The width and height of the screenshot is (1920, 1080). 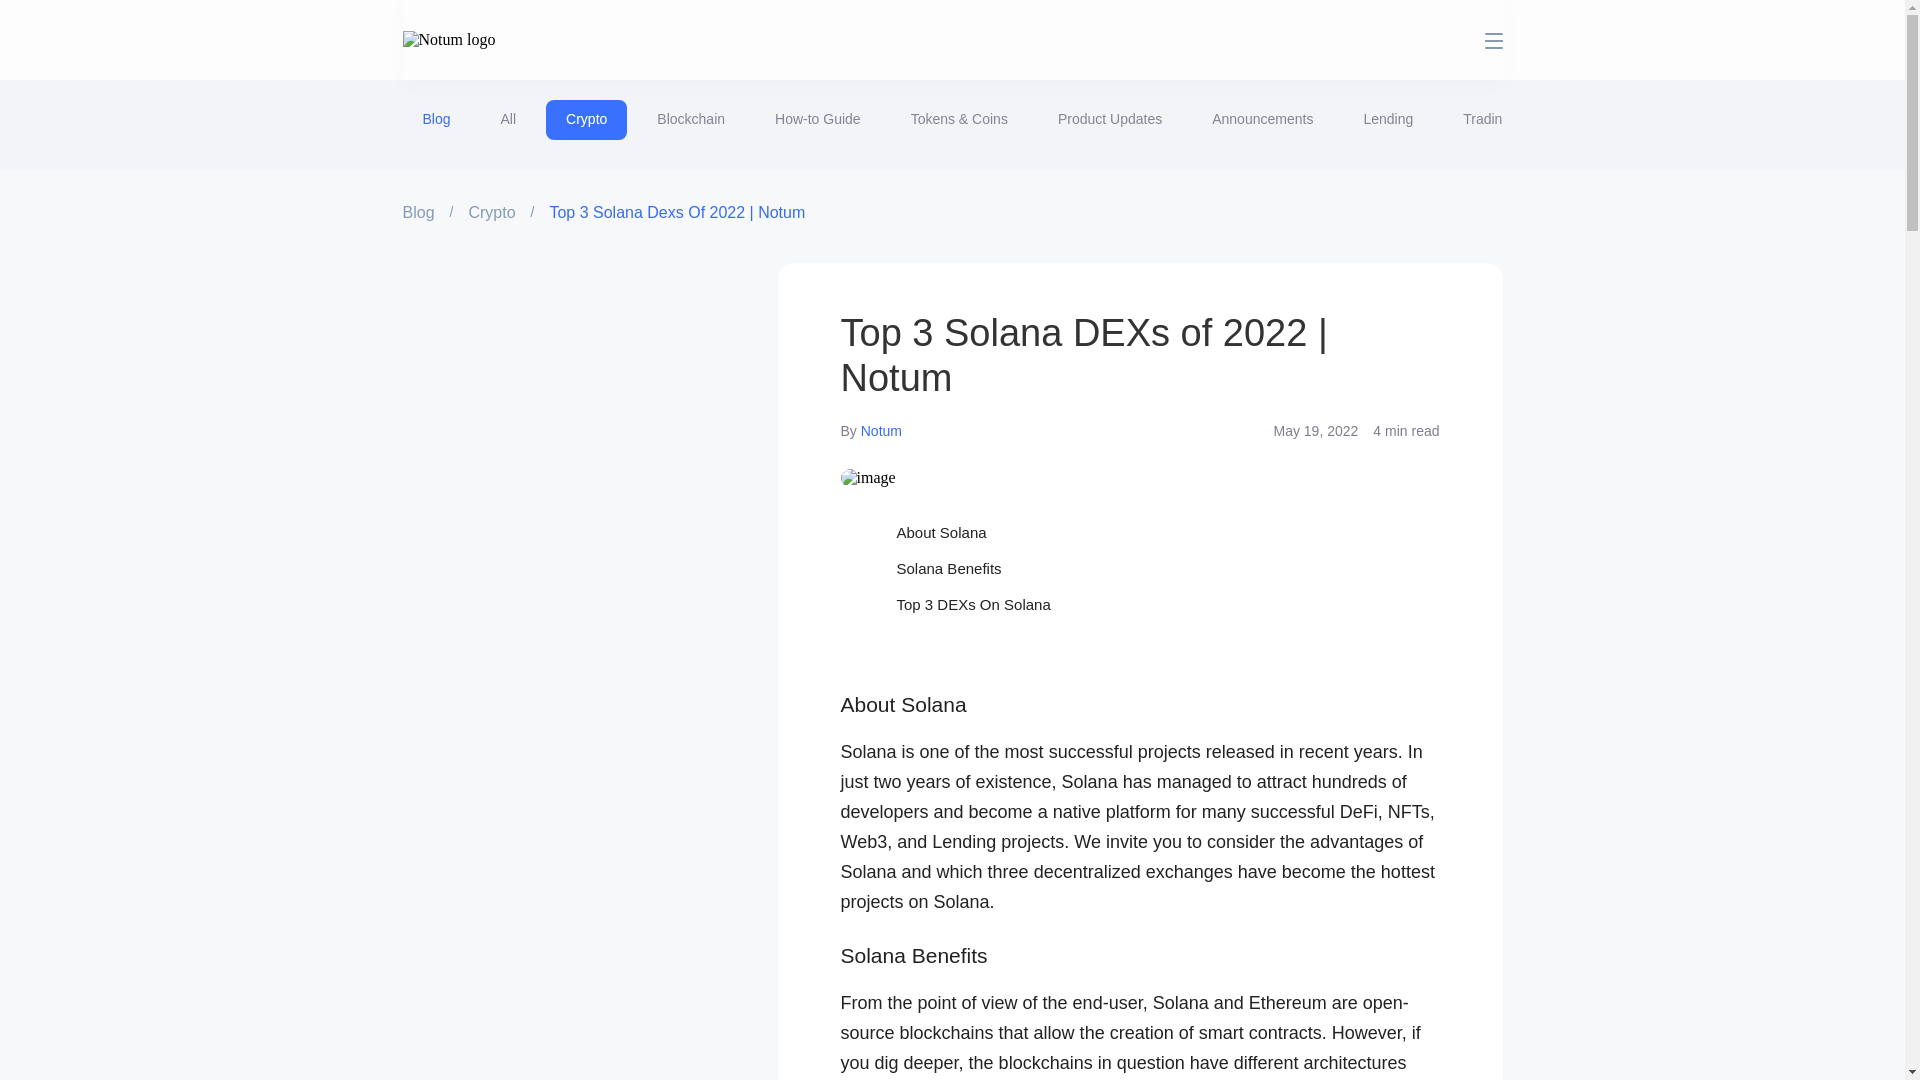 I want to click on Blog, so click(x=417, y=212).